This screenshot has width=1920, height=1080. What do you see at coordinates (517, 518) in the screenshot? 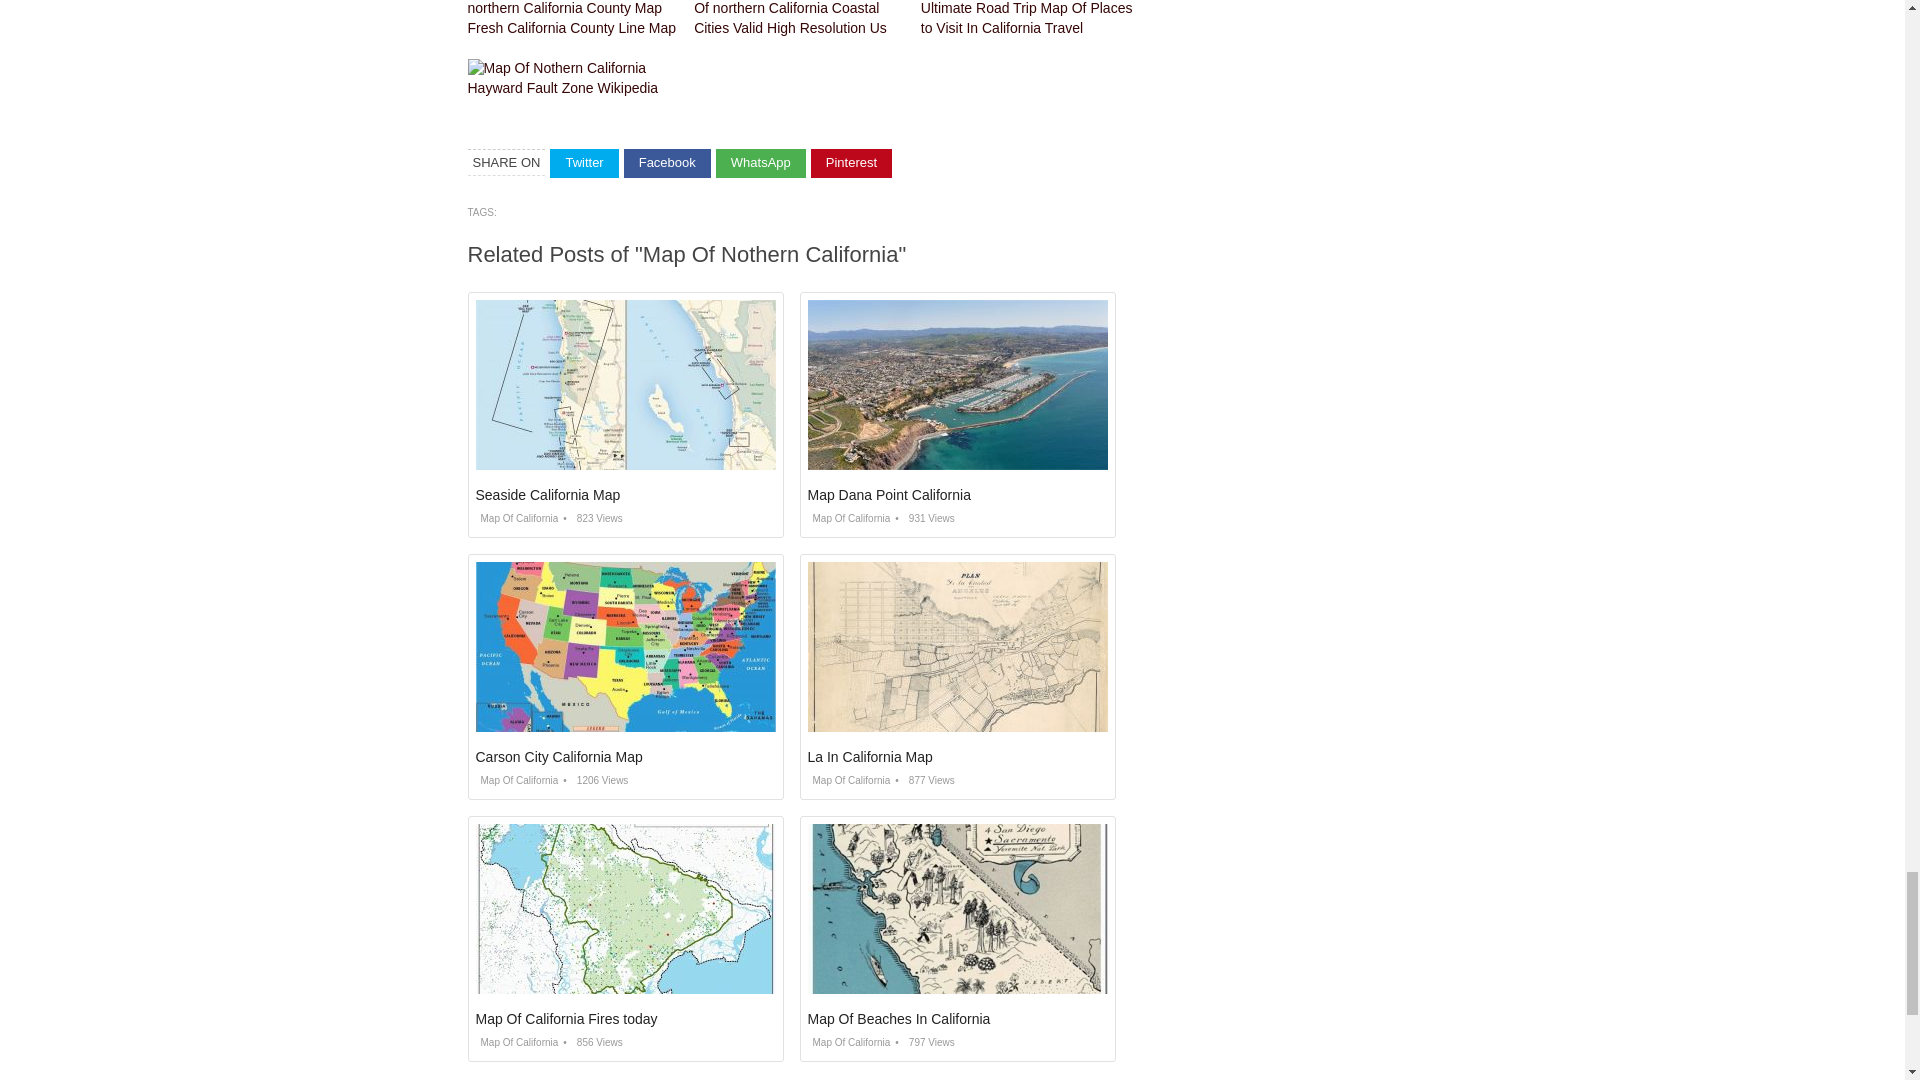
I see `Map Of California` at bounding box center [517, 518].